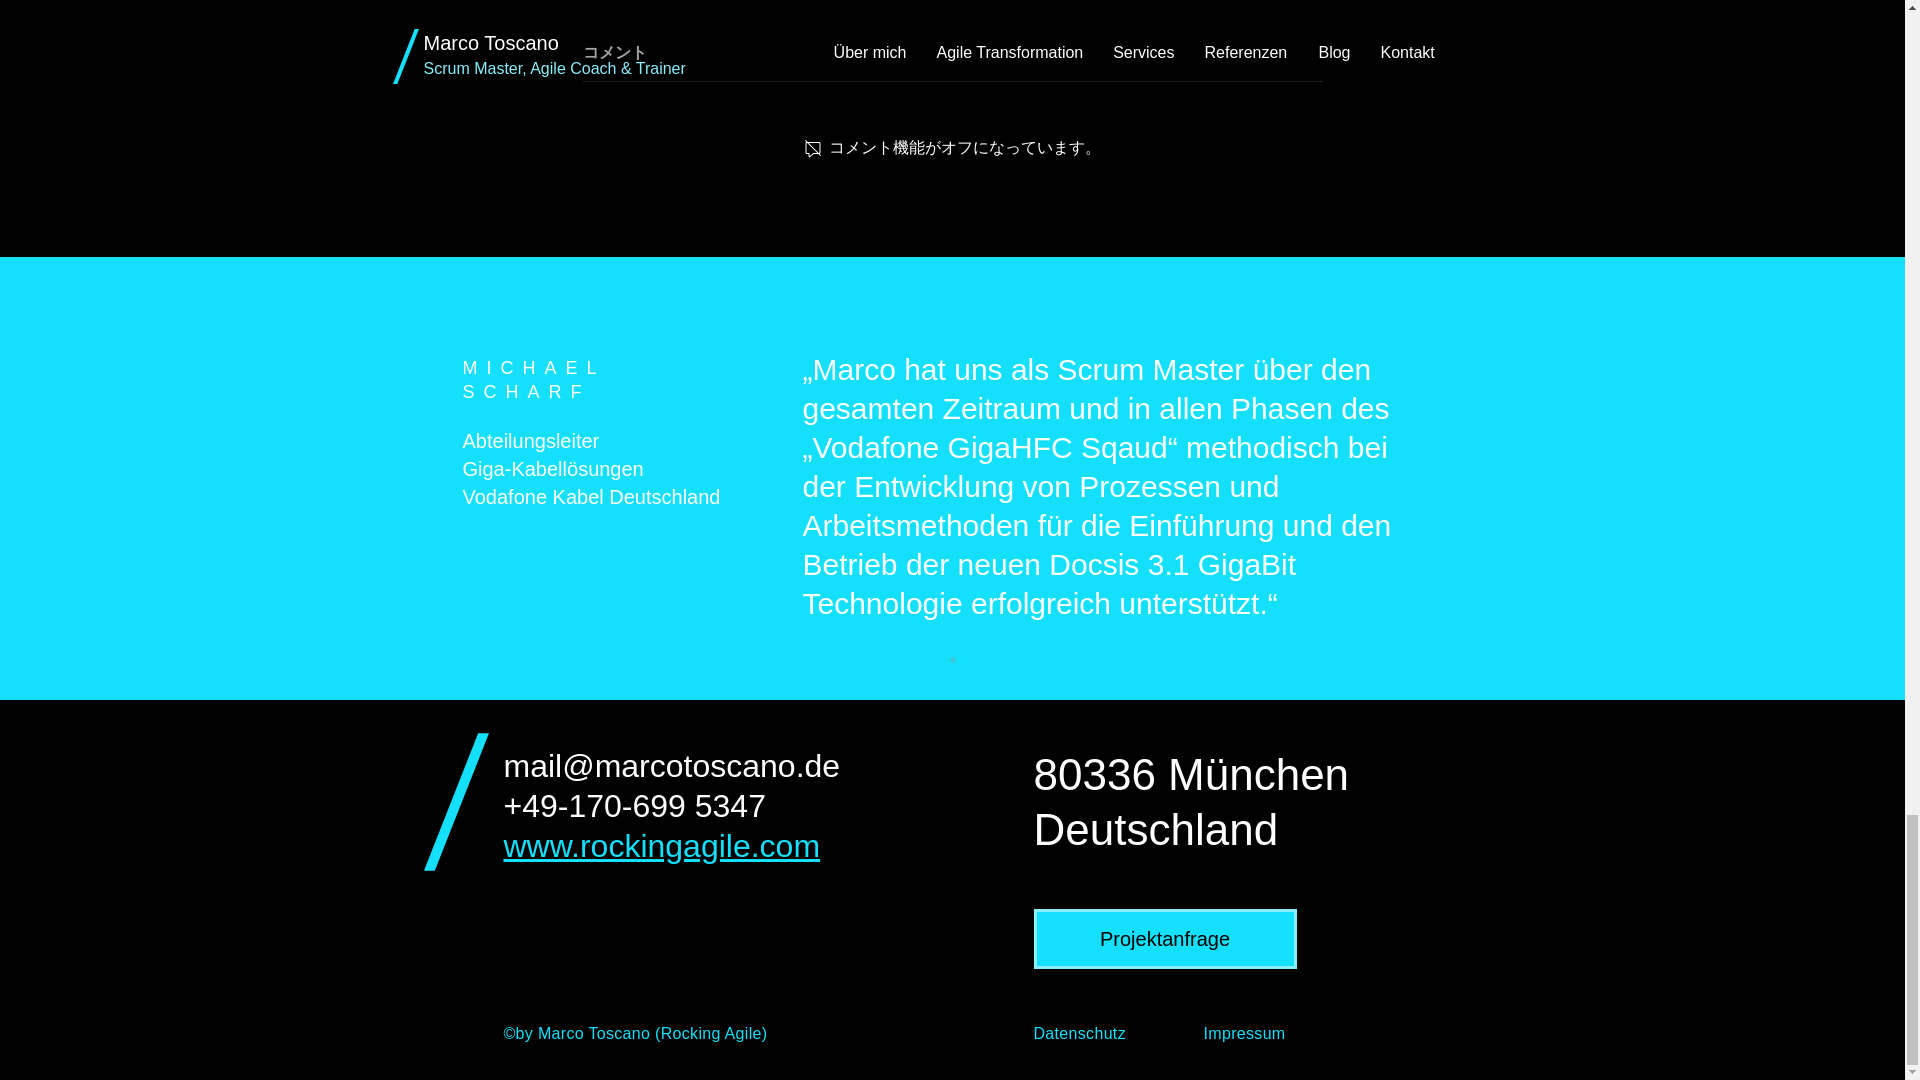 The width and height of the screenshot is (1920, 1080). I want to click on Impressum, so click(1244, 1033).